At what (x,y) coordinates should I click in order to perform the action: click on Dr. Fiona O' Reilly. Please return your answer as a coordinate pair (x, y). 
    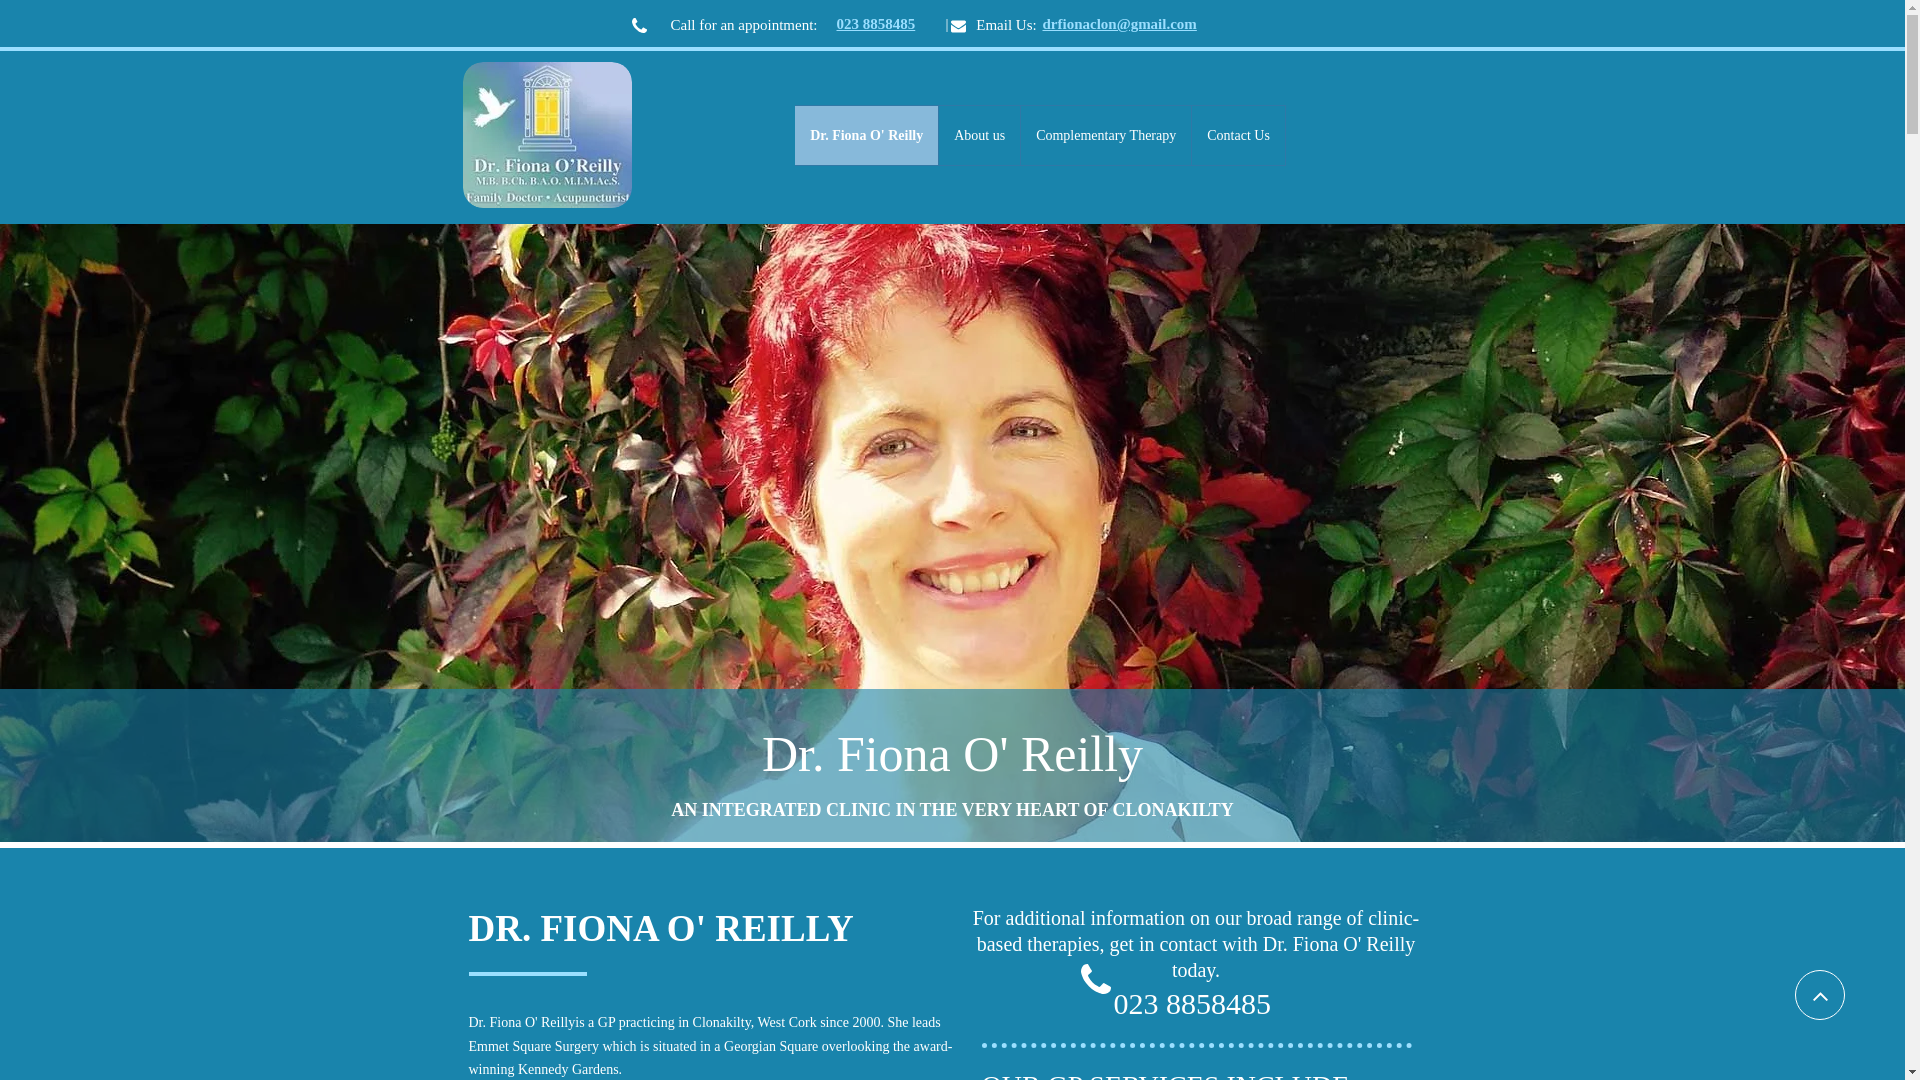
    Looking at the image, I should click on (866, 135).